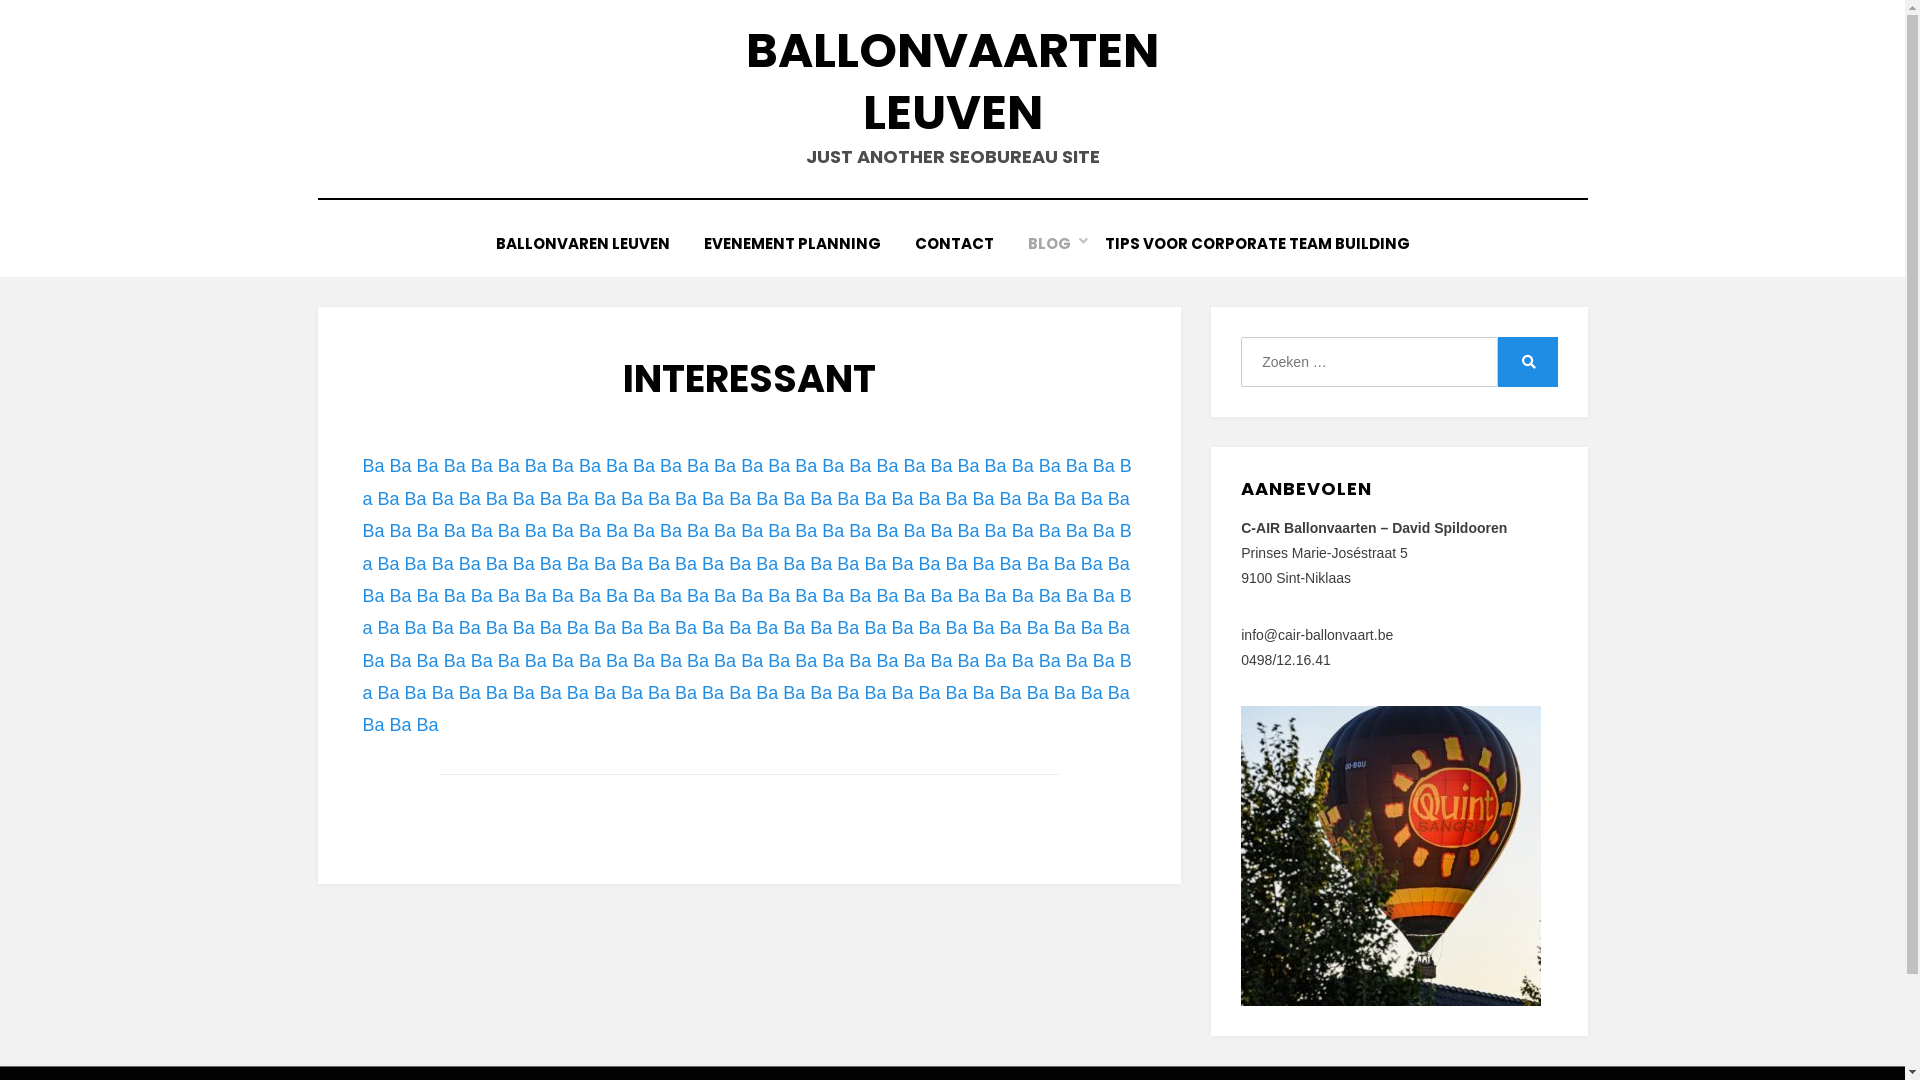  What do you see at coordinates (779, 596) in the screenshot?
I see `Ba` at bounding box center [779, 596].